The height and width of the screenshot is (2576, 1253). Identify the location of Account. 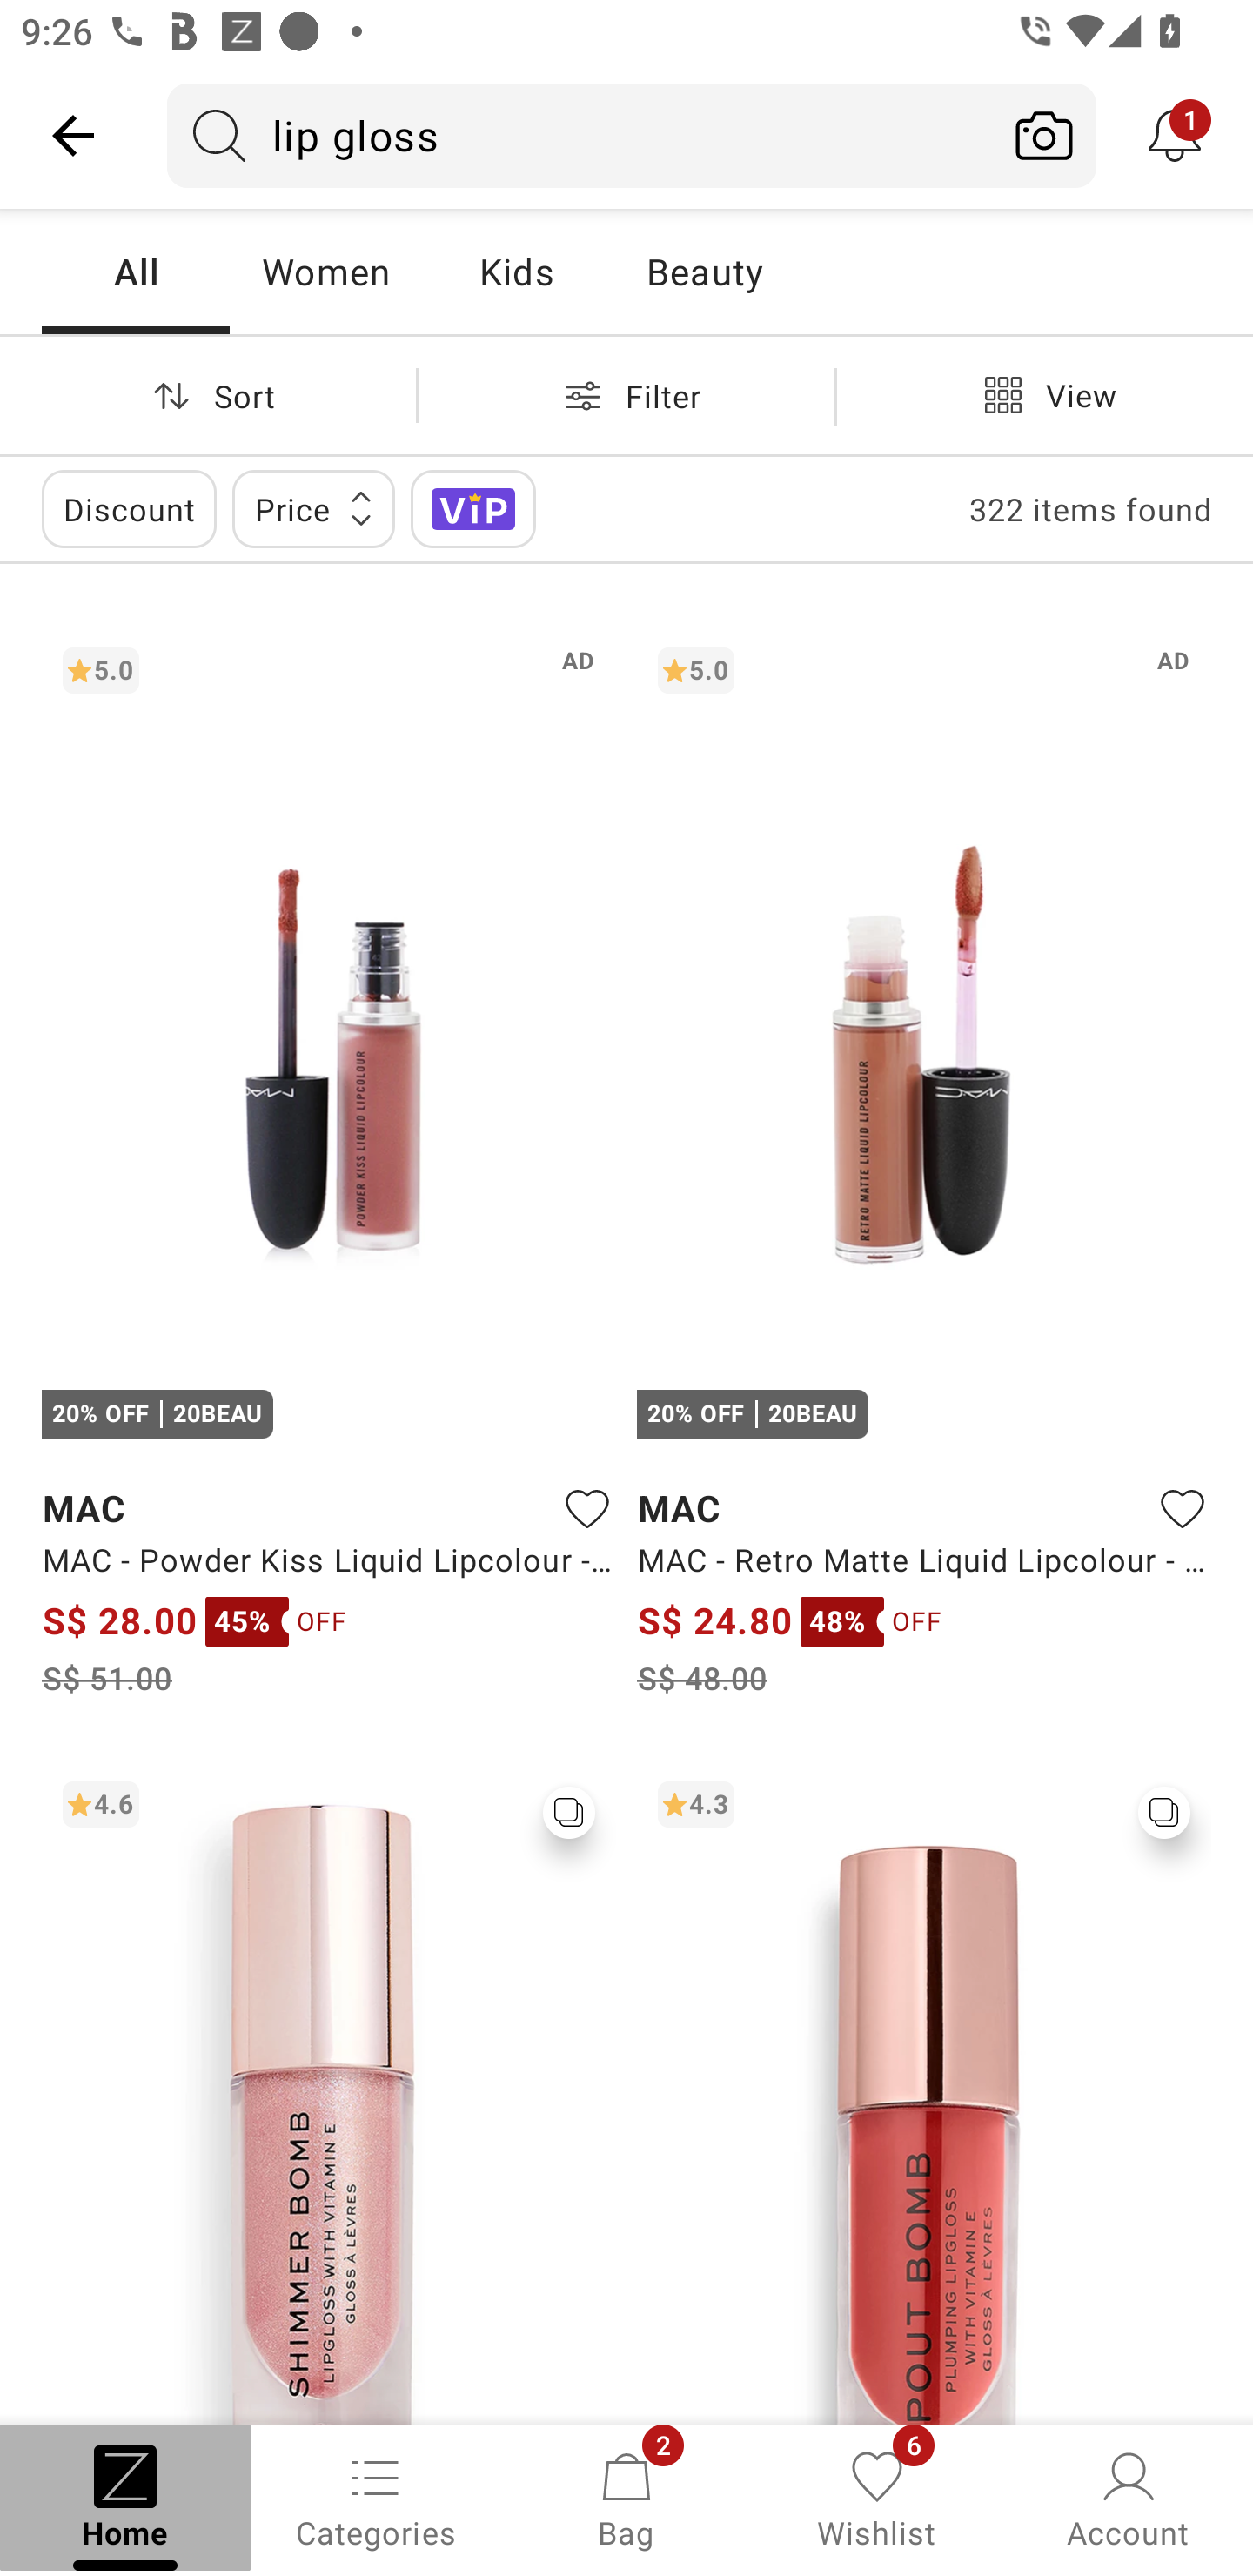
(1128, 2498).